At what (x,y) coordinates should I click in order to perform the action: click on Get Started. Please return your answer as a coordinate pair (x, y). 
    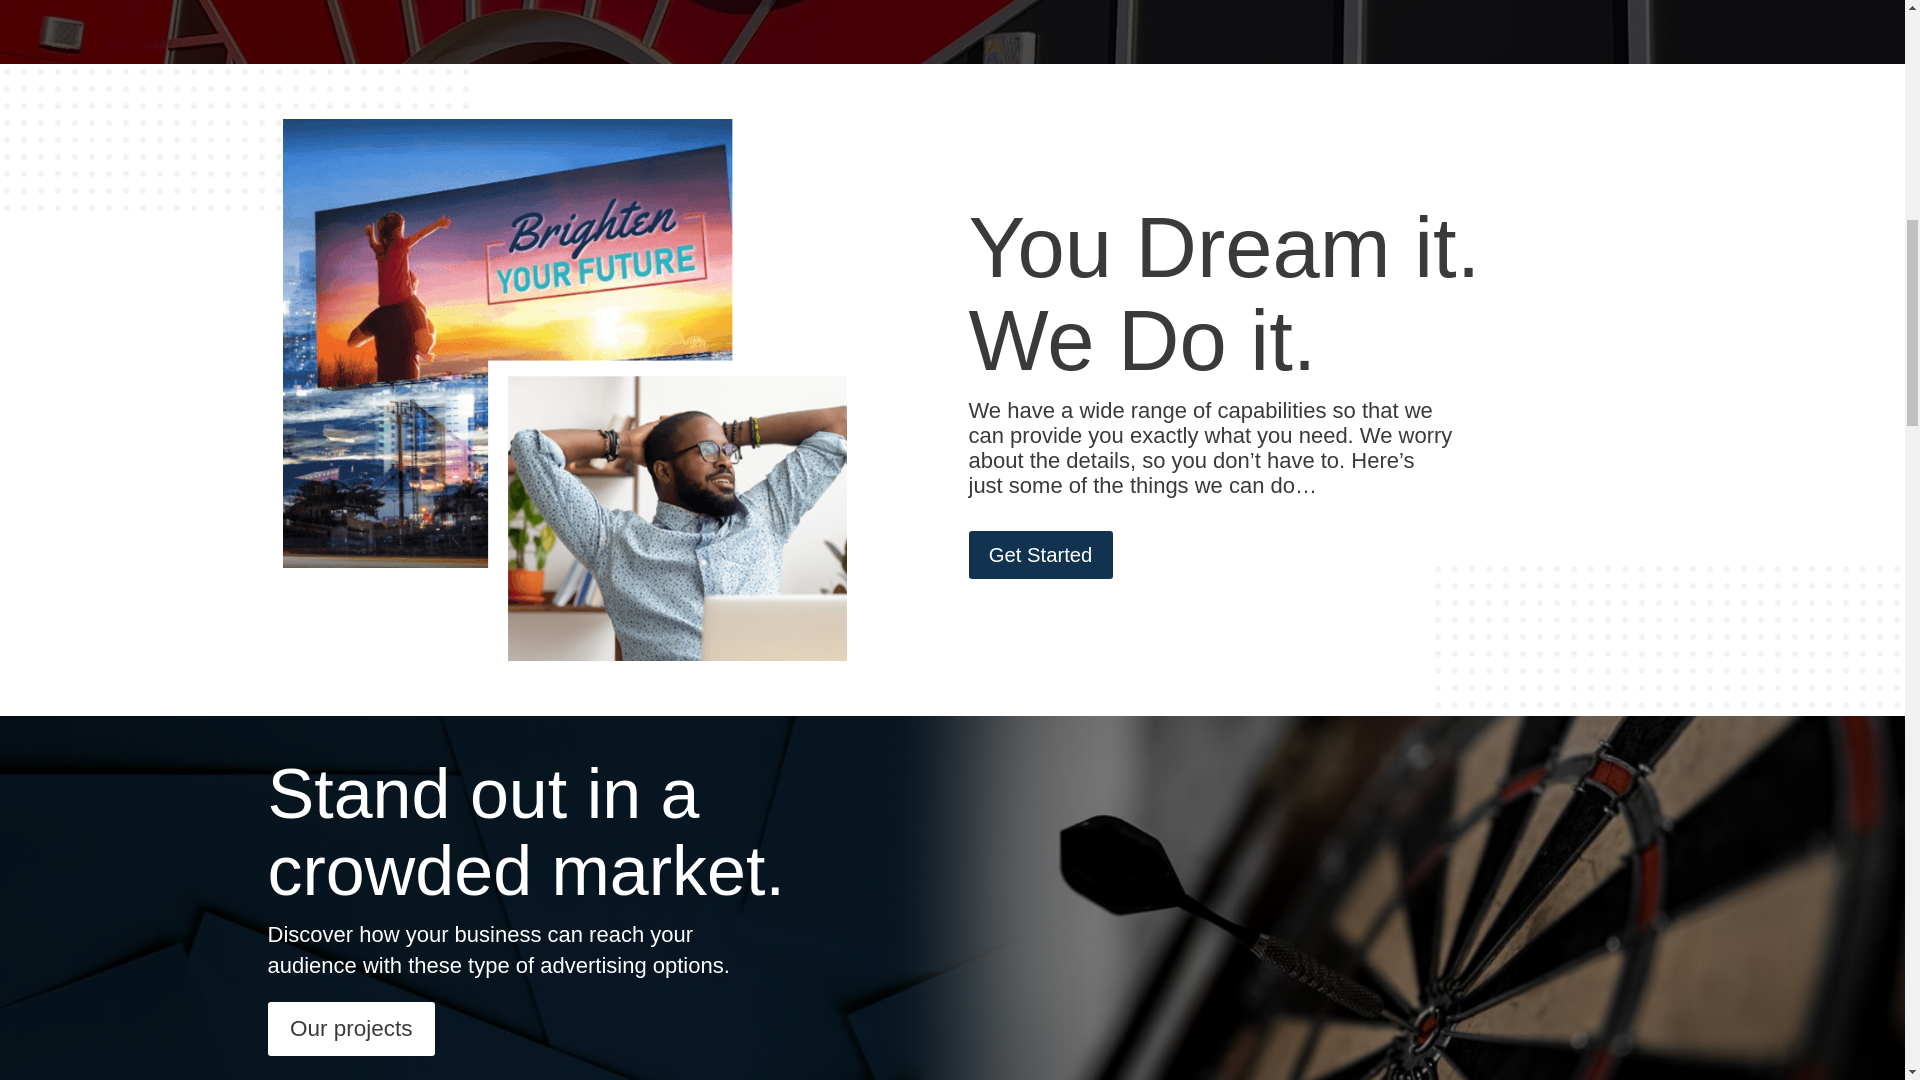
    Looking at the image, I should click on (1039, 555).